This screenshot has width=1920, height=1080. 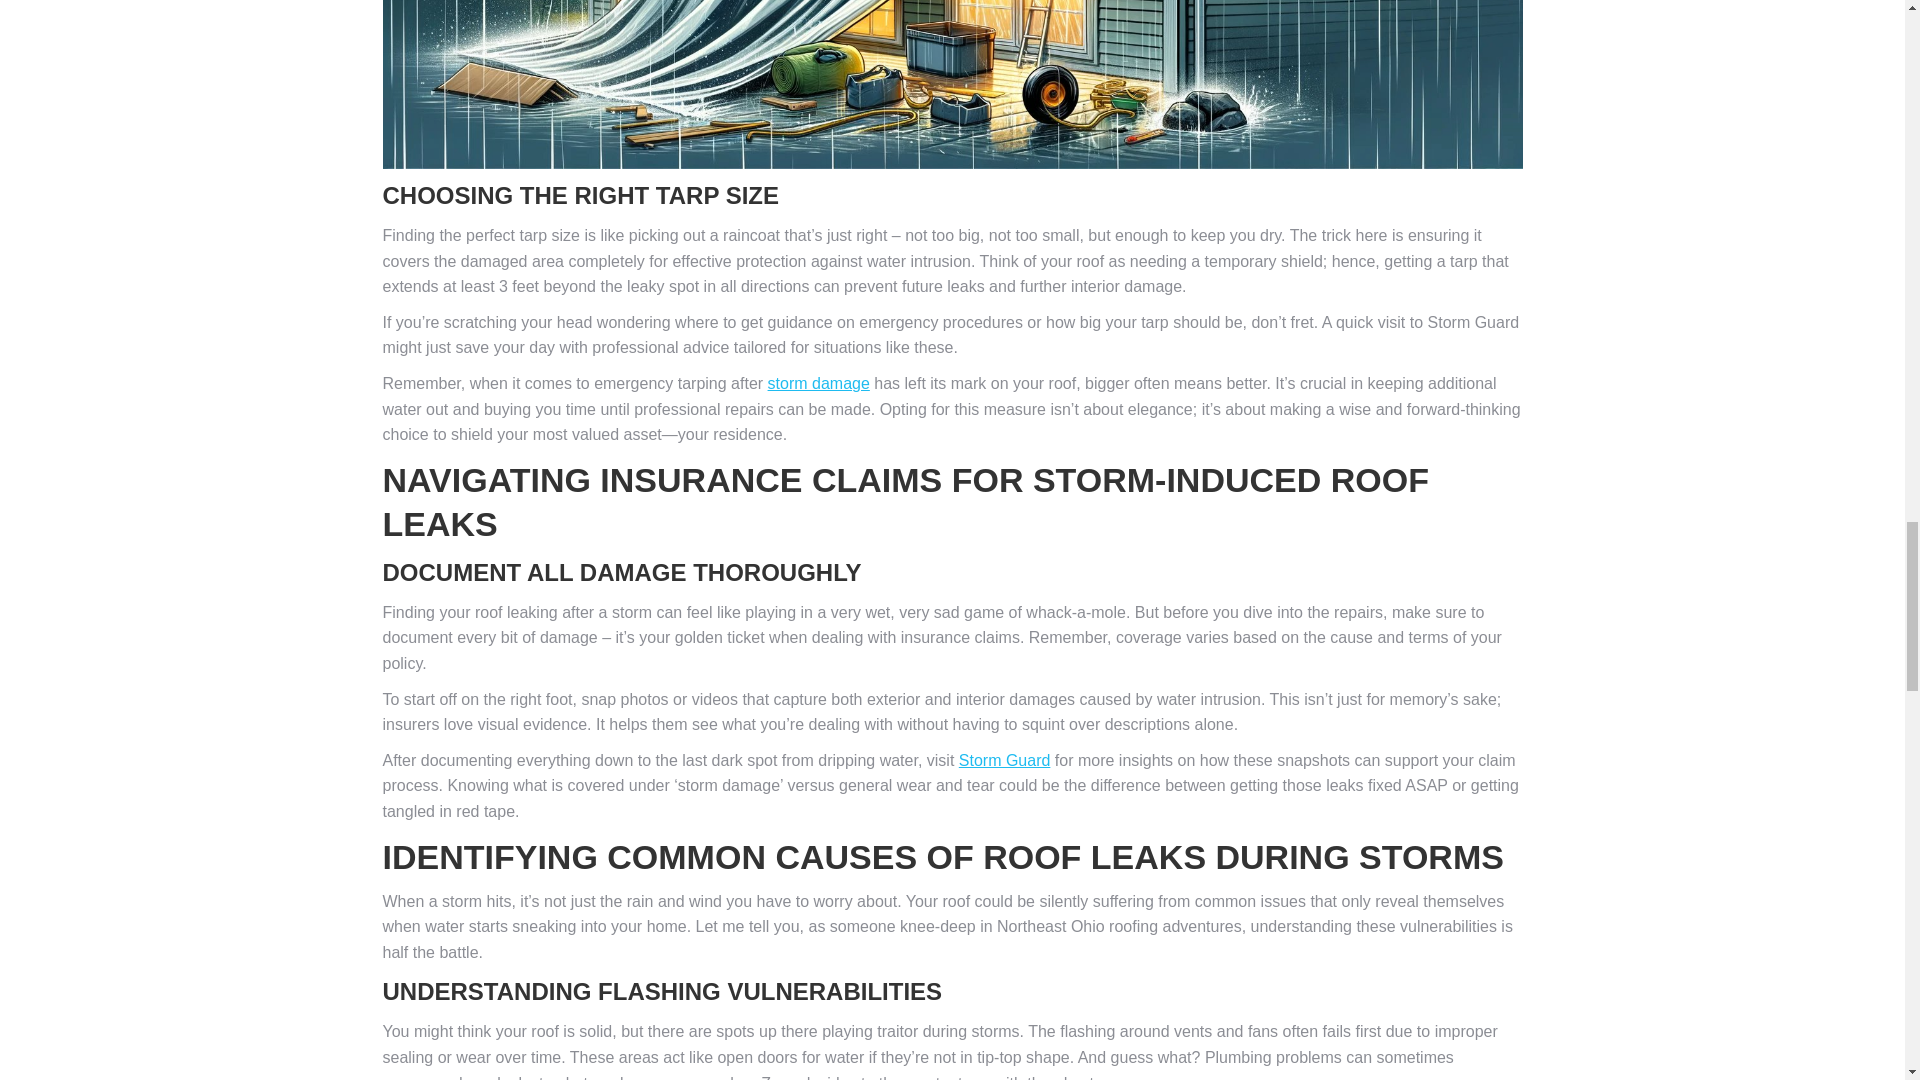 I want to click on Storm Damage, so click(x=818, y=383).